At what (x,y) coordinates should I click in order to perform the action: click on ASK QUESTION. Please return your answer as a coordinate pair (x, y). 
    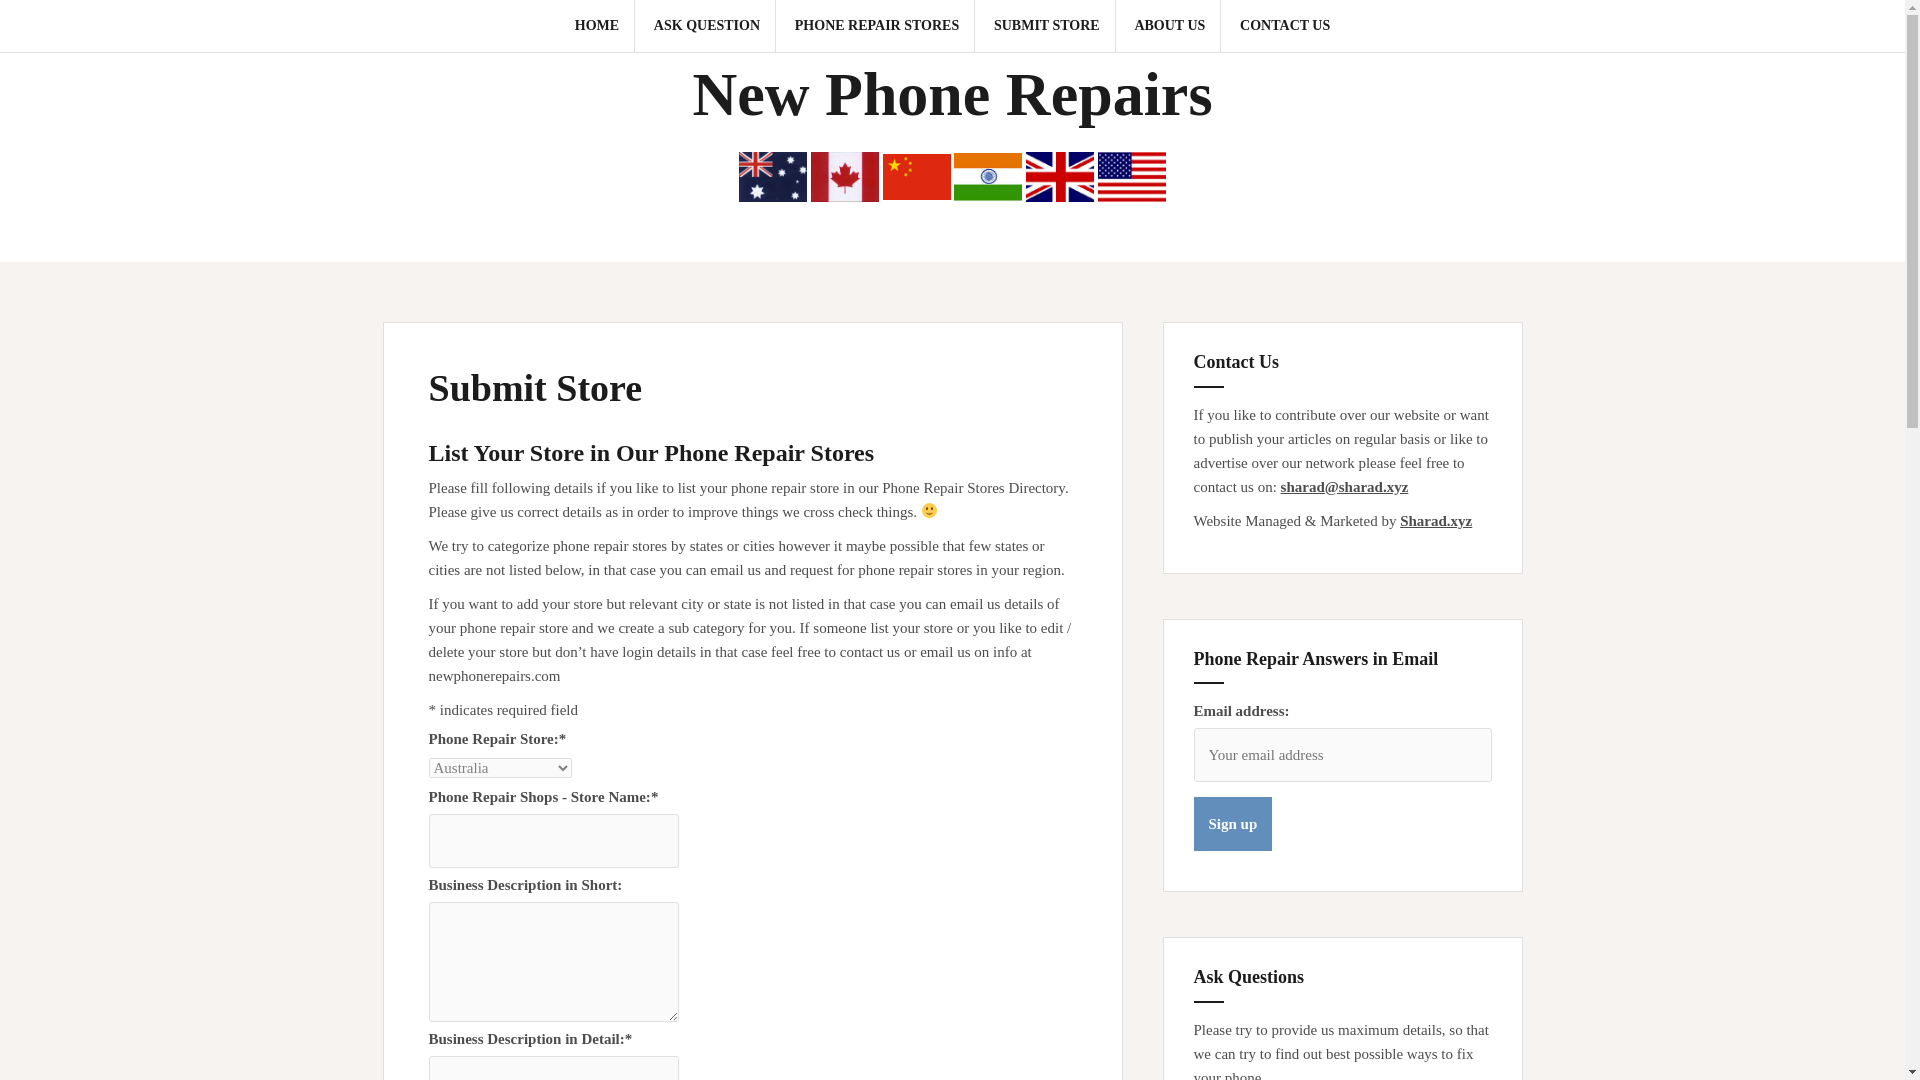
    Looking at the image, I should click on (707, 26).